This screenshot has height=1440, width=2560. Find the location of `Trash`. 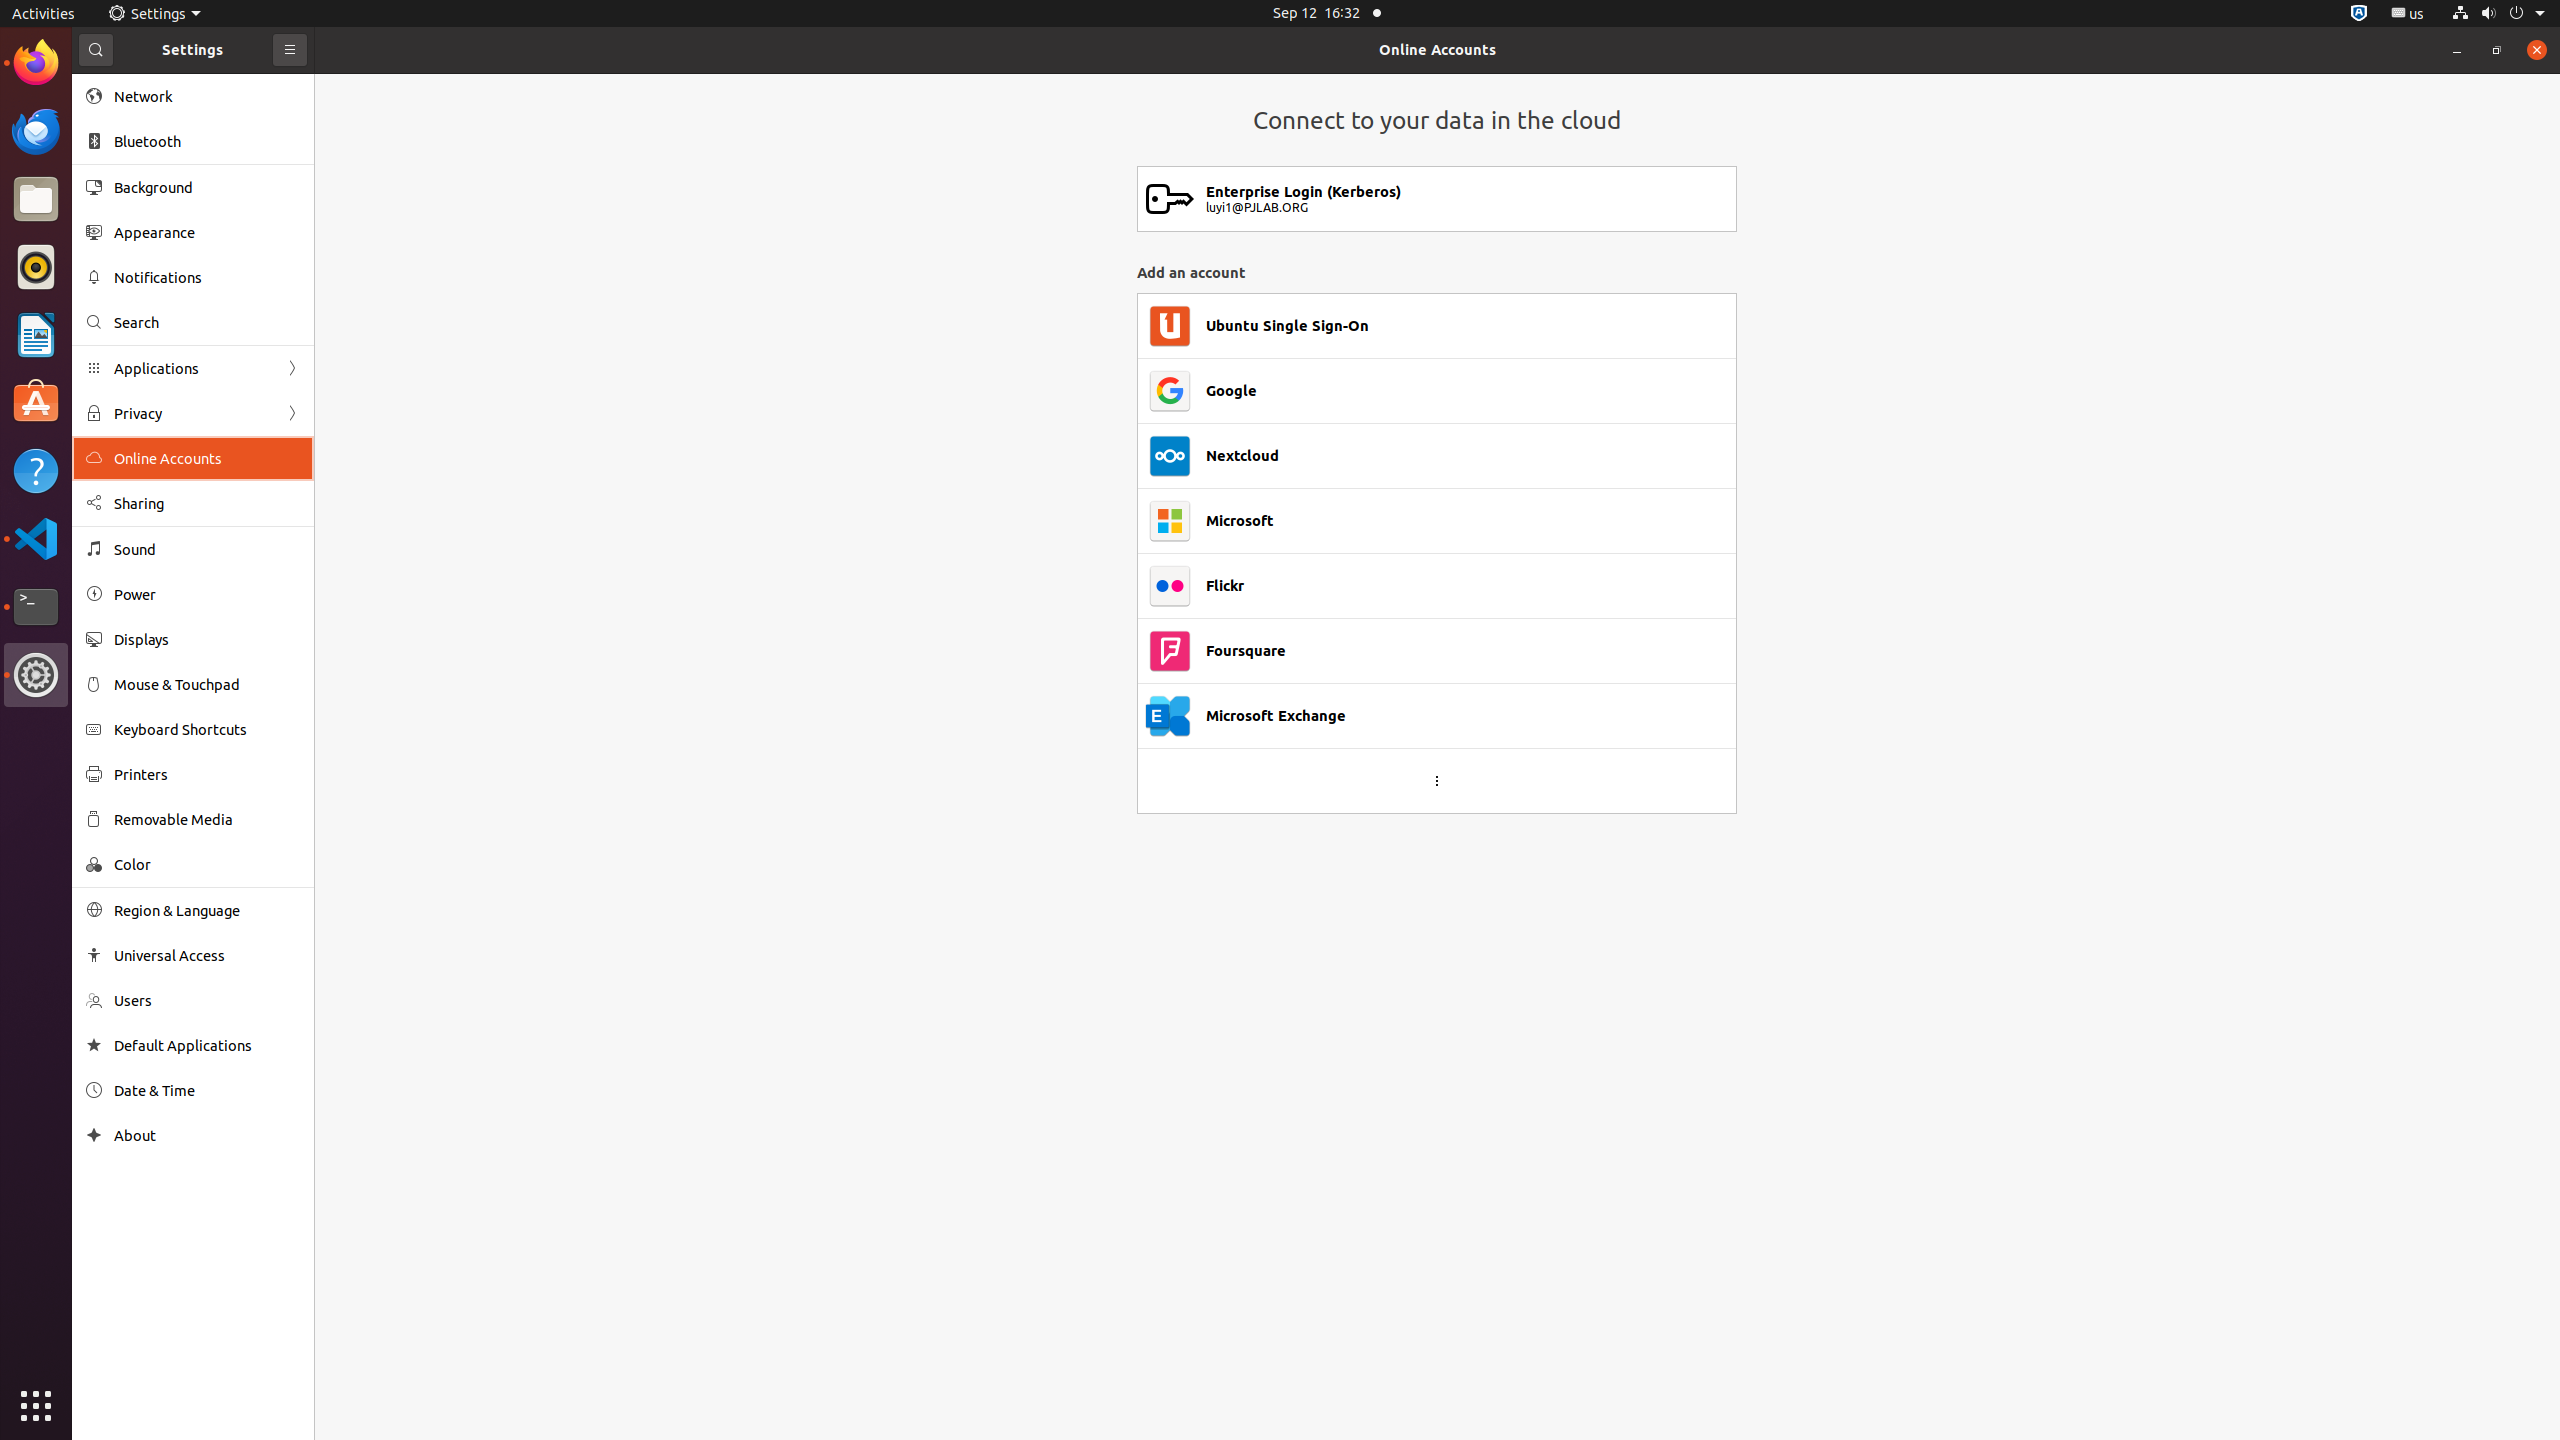

Trash is located at coordinates (134, 191).